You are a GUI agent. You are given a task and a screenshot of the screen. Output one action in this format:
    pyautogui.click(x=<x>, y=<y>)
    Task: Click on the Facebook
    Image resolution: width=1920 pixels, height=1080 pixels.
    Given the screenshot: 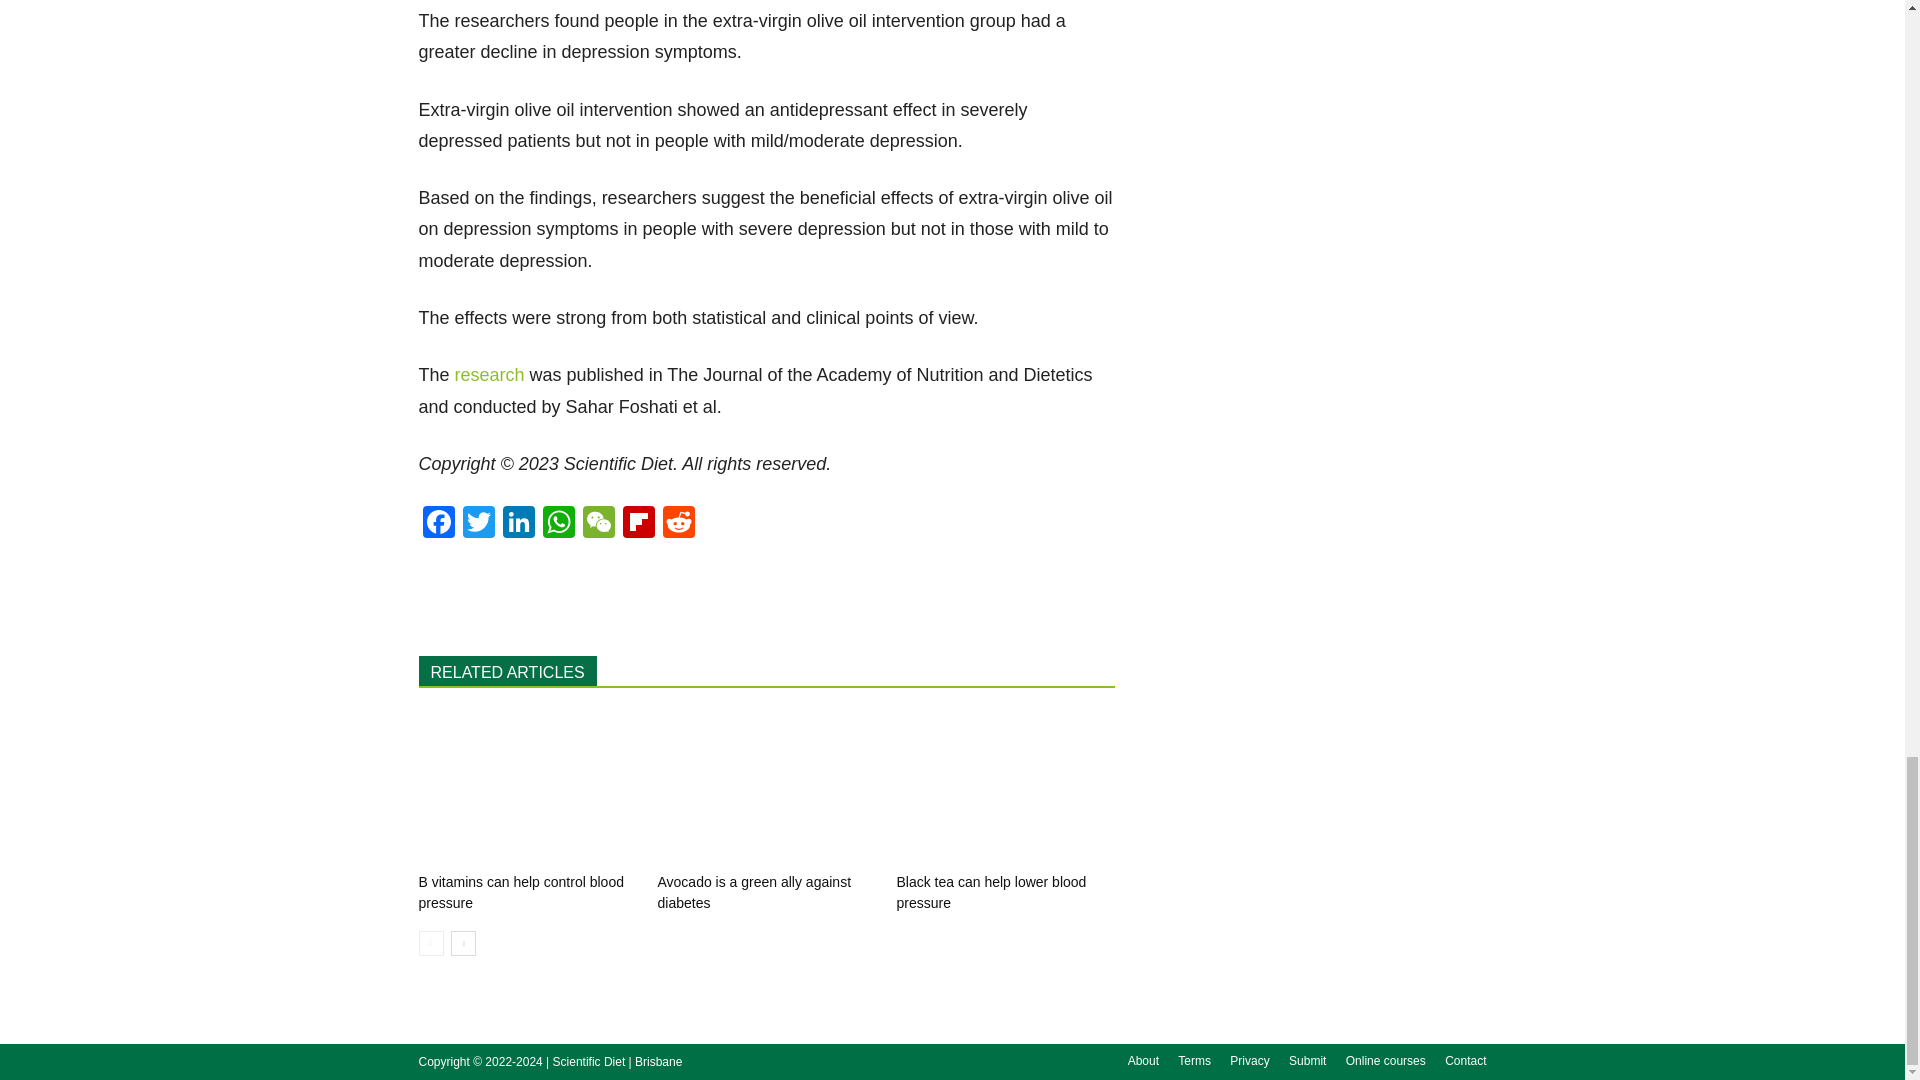 What is the action you would take?
    pyautogui.click(x=438, y=524)
    